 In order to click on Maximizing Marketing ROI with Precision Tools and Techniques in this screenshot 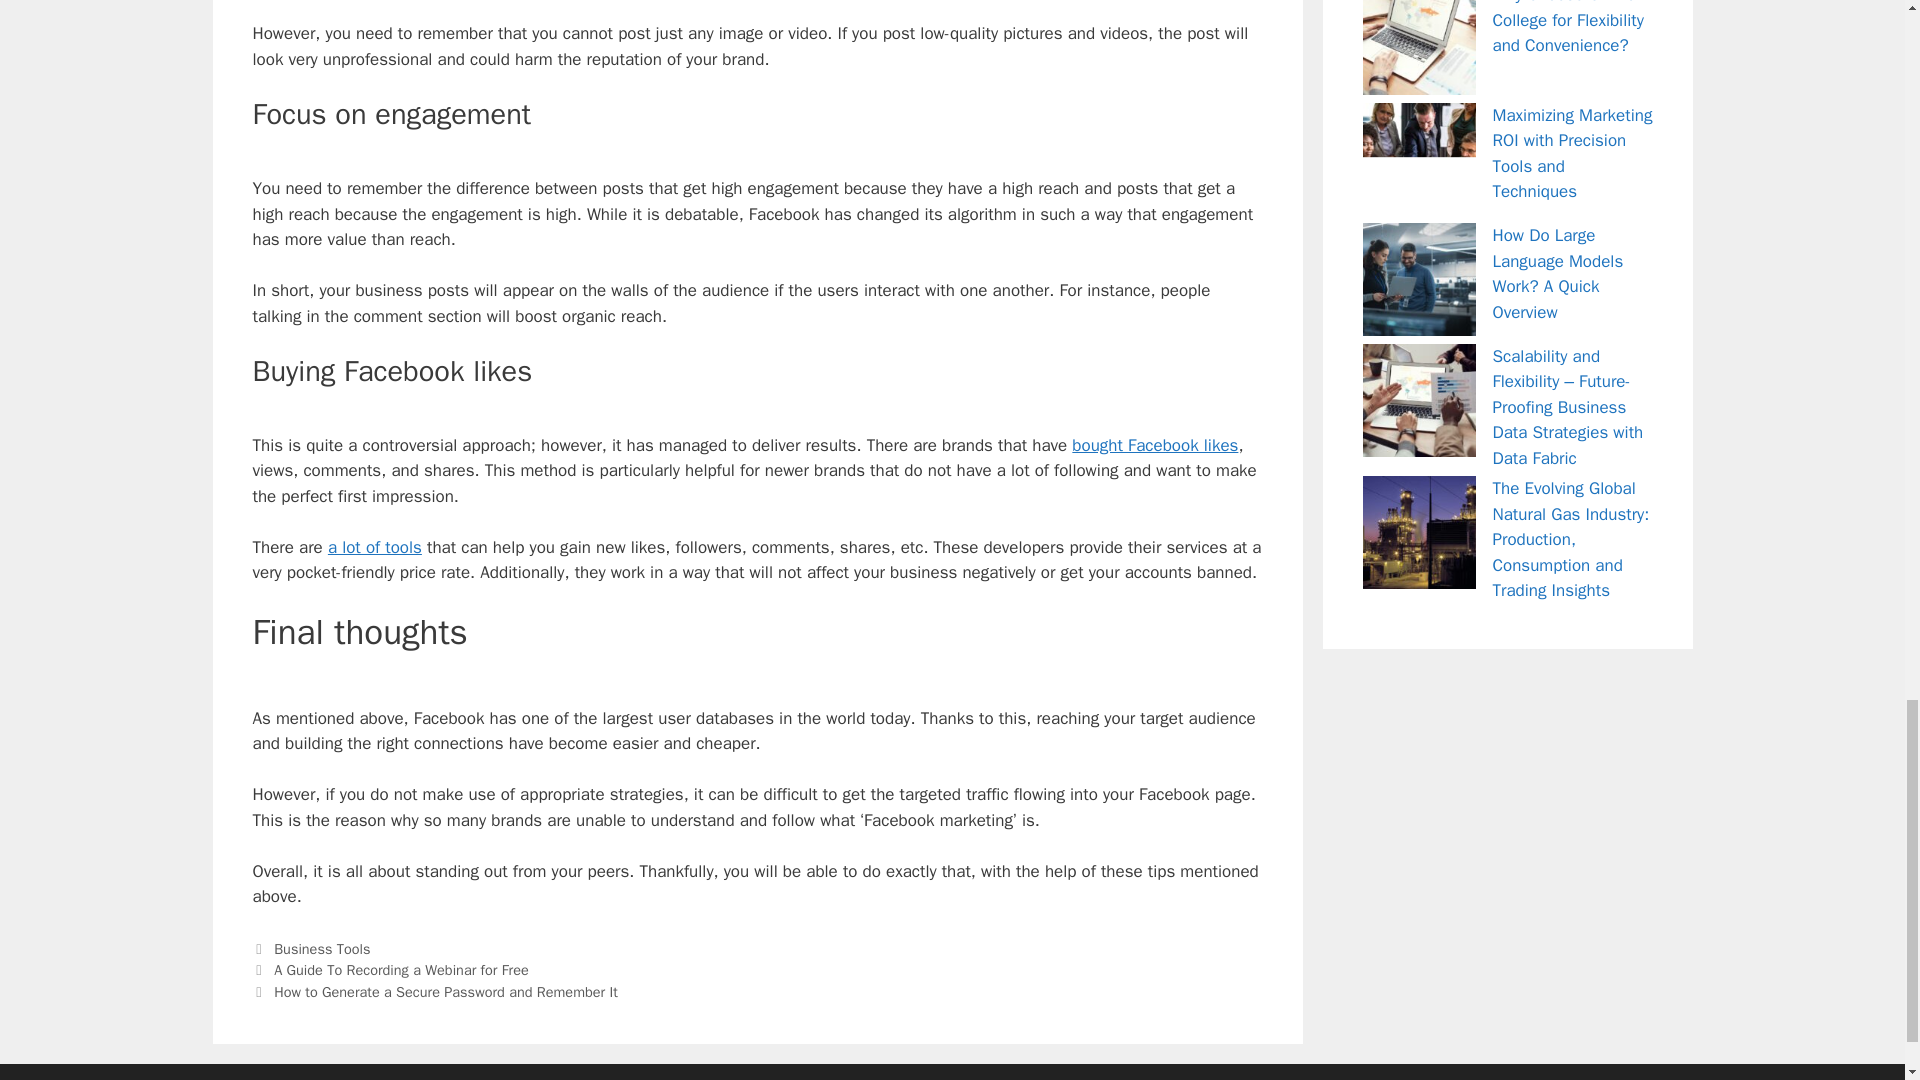, I will do `click(1571, 152)`.